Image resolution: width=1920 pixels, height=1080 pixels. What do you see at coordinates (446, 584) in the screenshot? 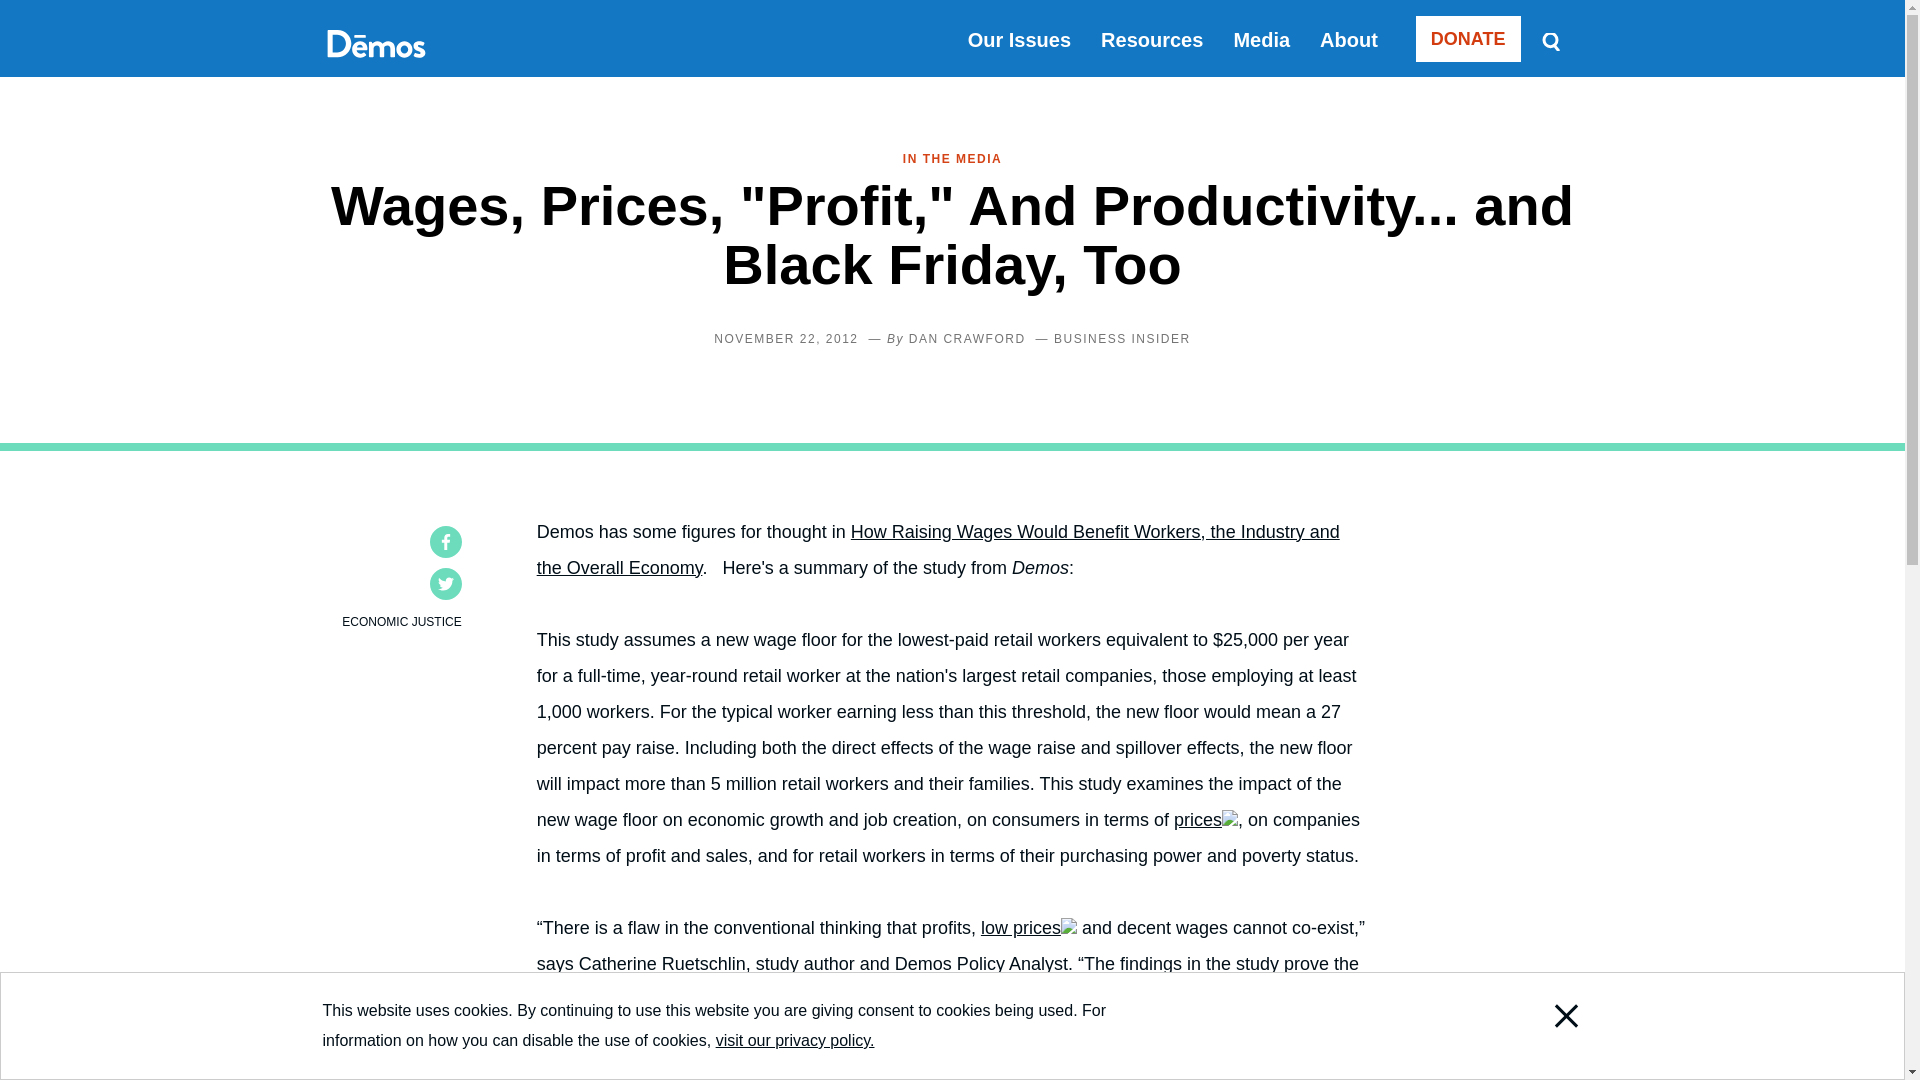
I see `Twitter` at bounding box center [446, 584].